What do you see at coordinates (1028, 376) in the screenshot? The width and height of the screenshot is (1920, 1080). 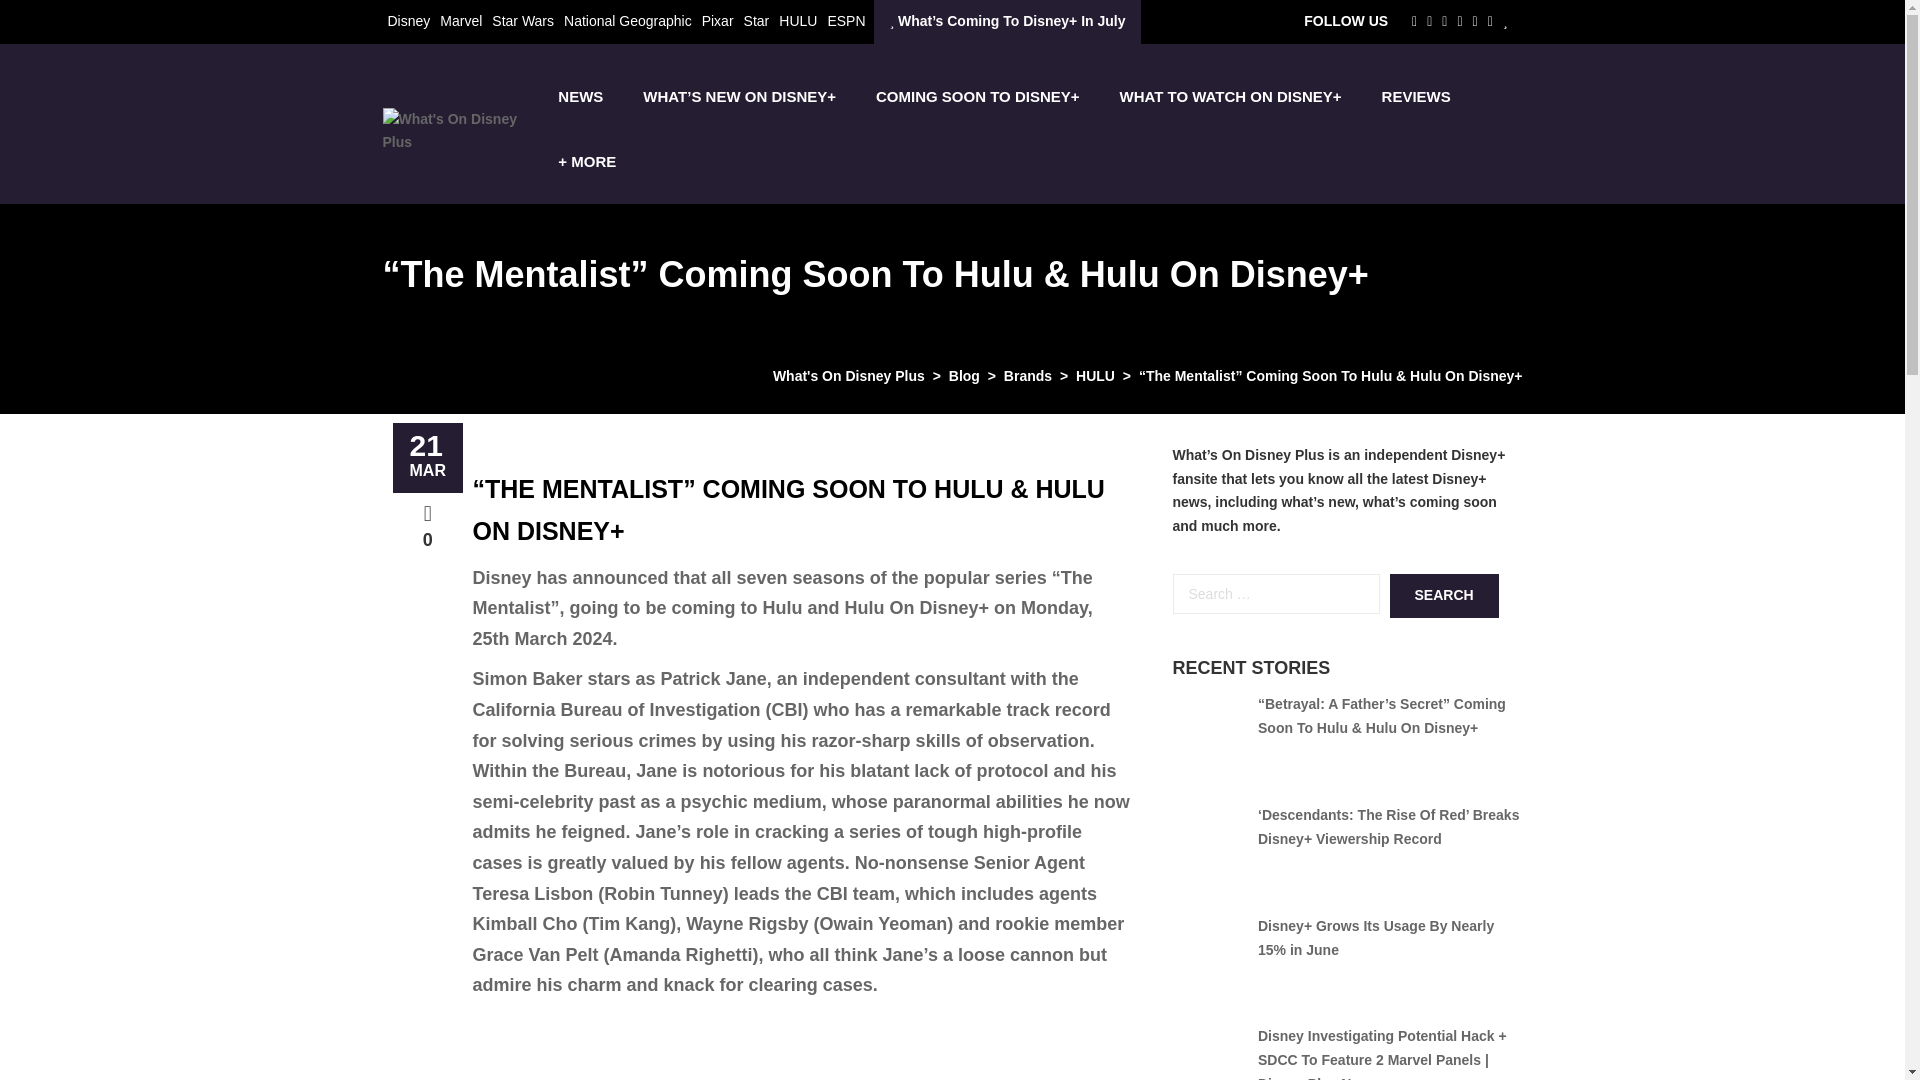 I see `Go to the Brands Category archives.` at bounding box center [1028, 376].